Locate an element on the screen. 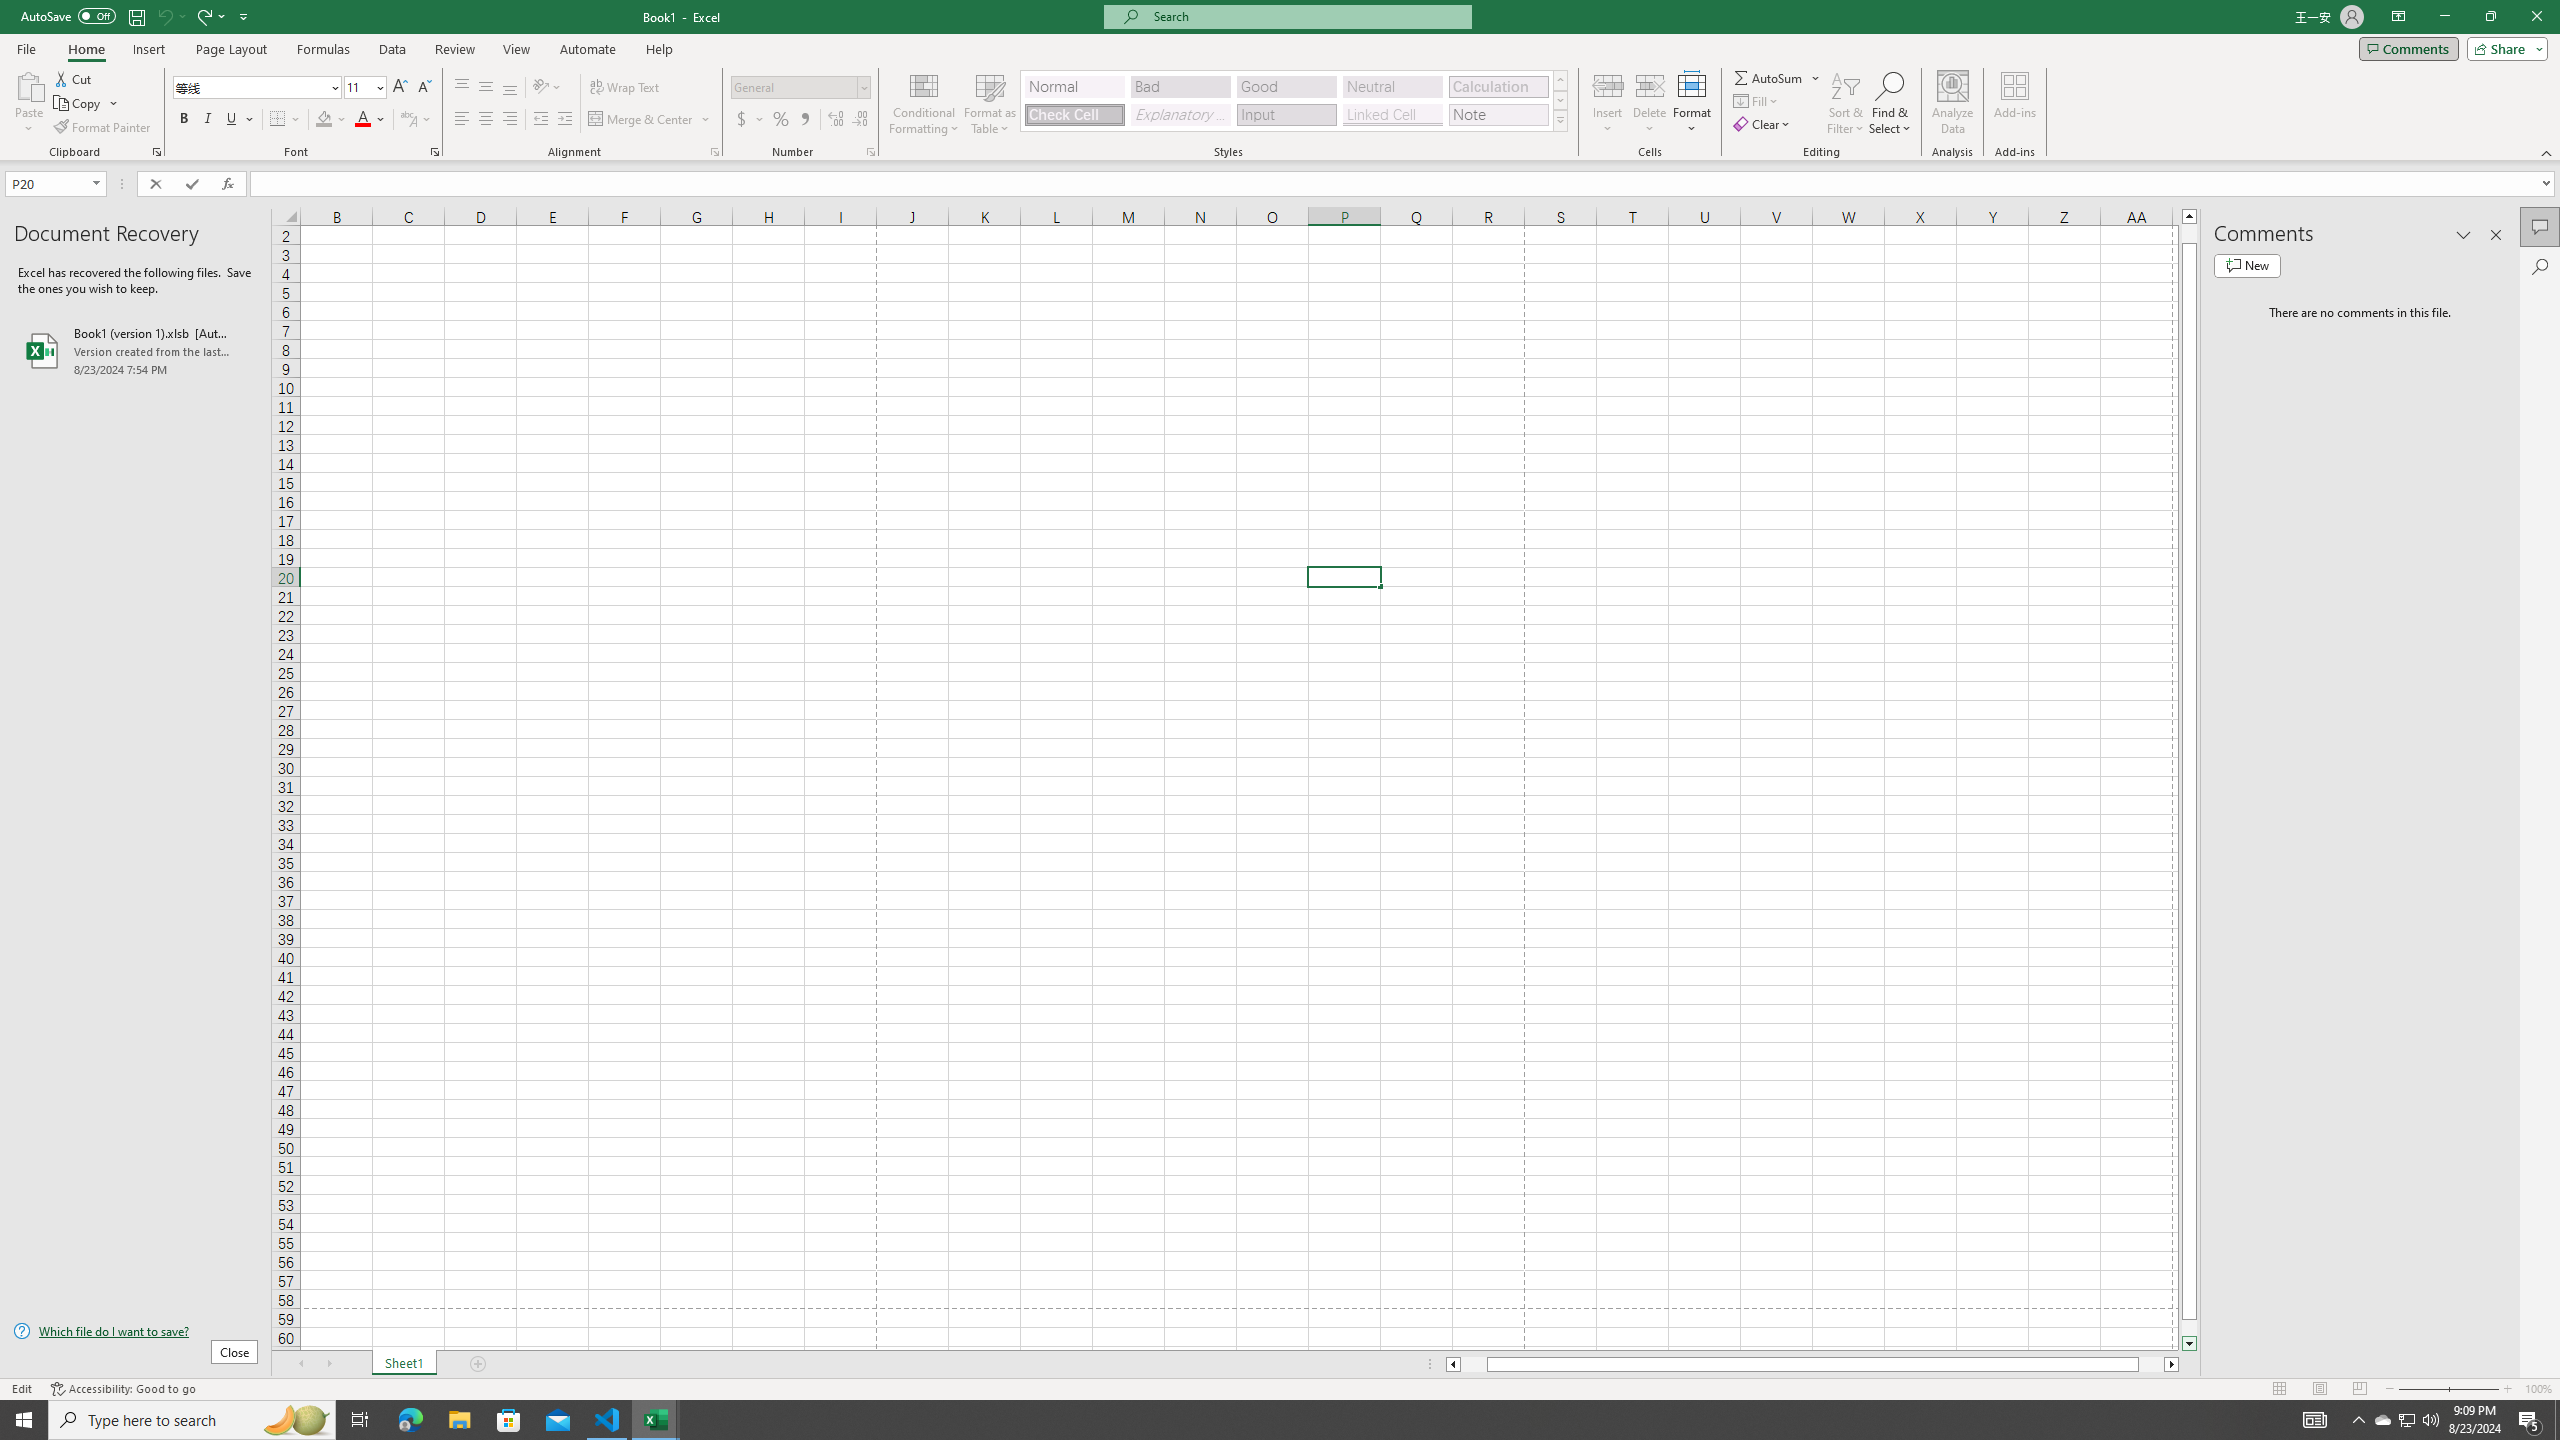 This screenshot has width=2560, height=1440. Decrease Indent is located at coordinates (540, 120).